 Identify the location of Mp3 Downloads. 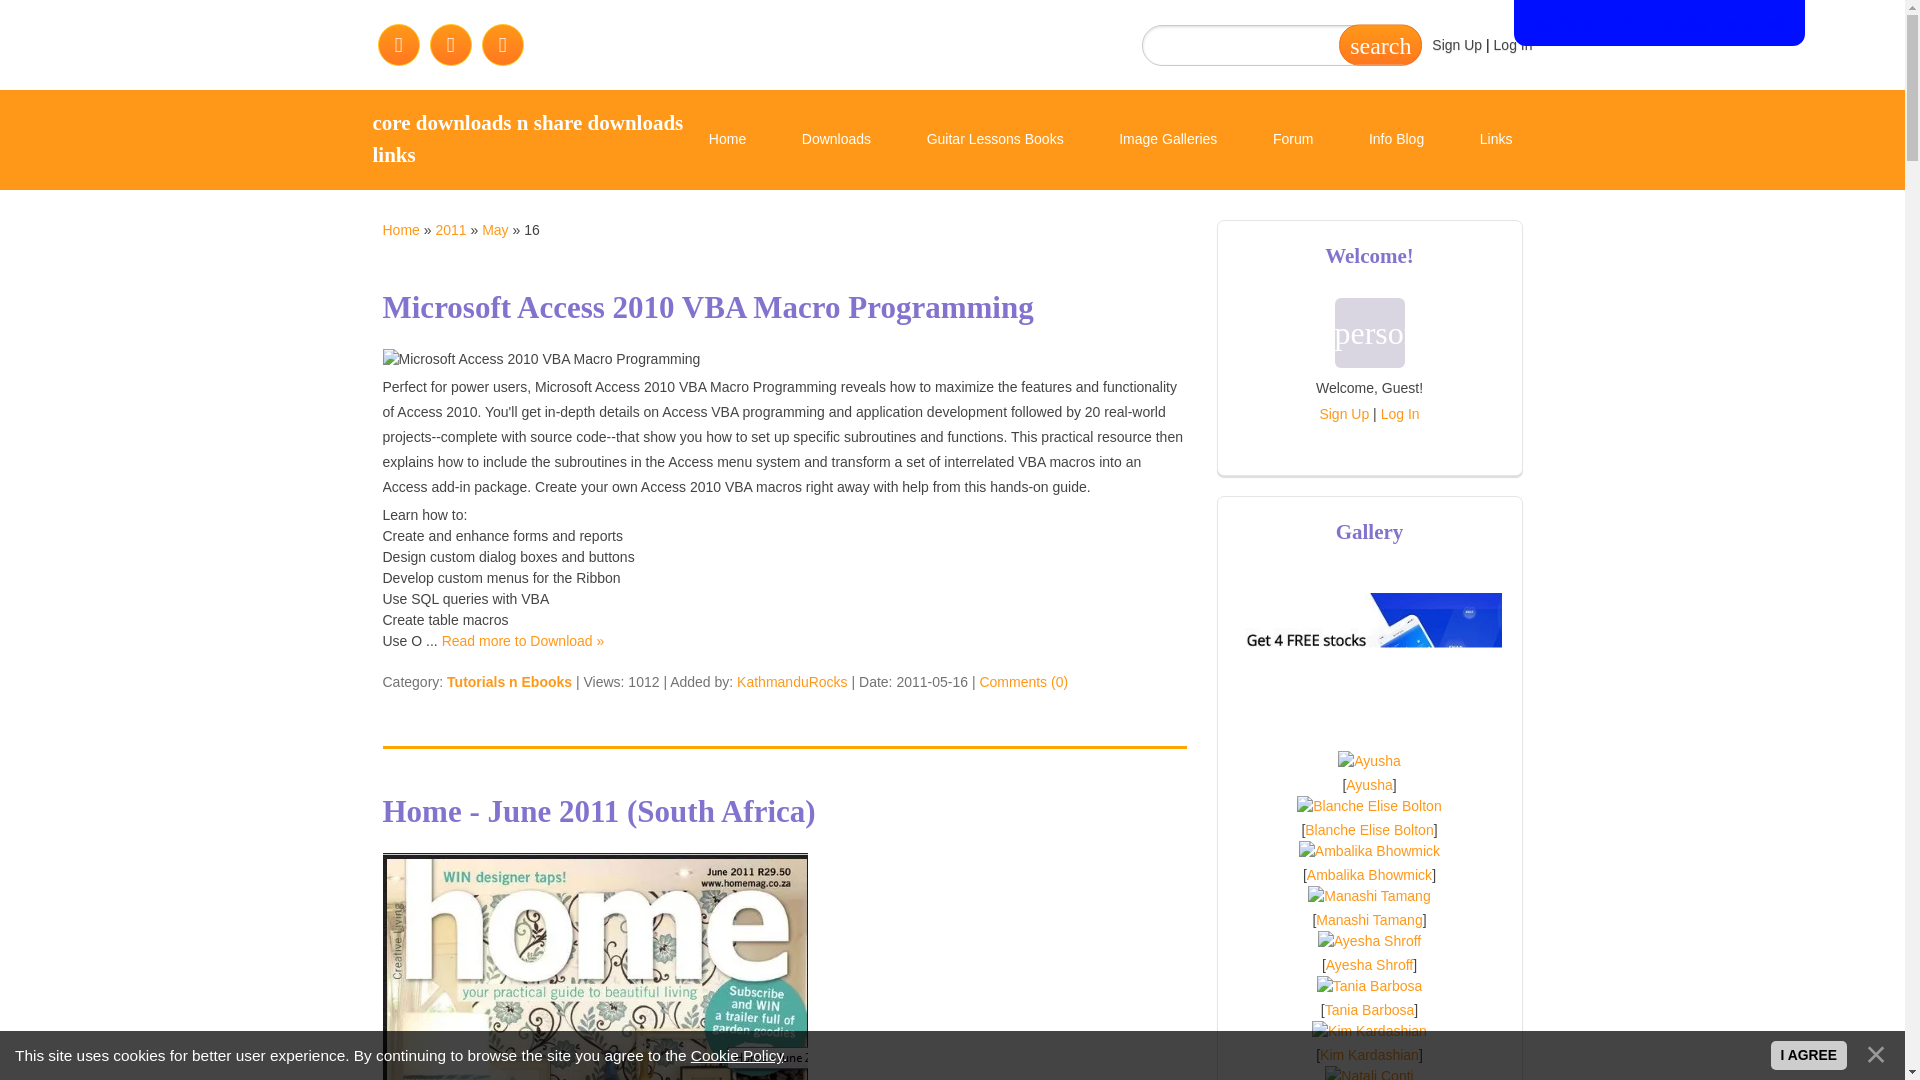
(1024, 240).